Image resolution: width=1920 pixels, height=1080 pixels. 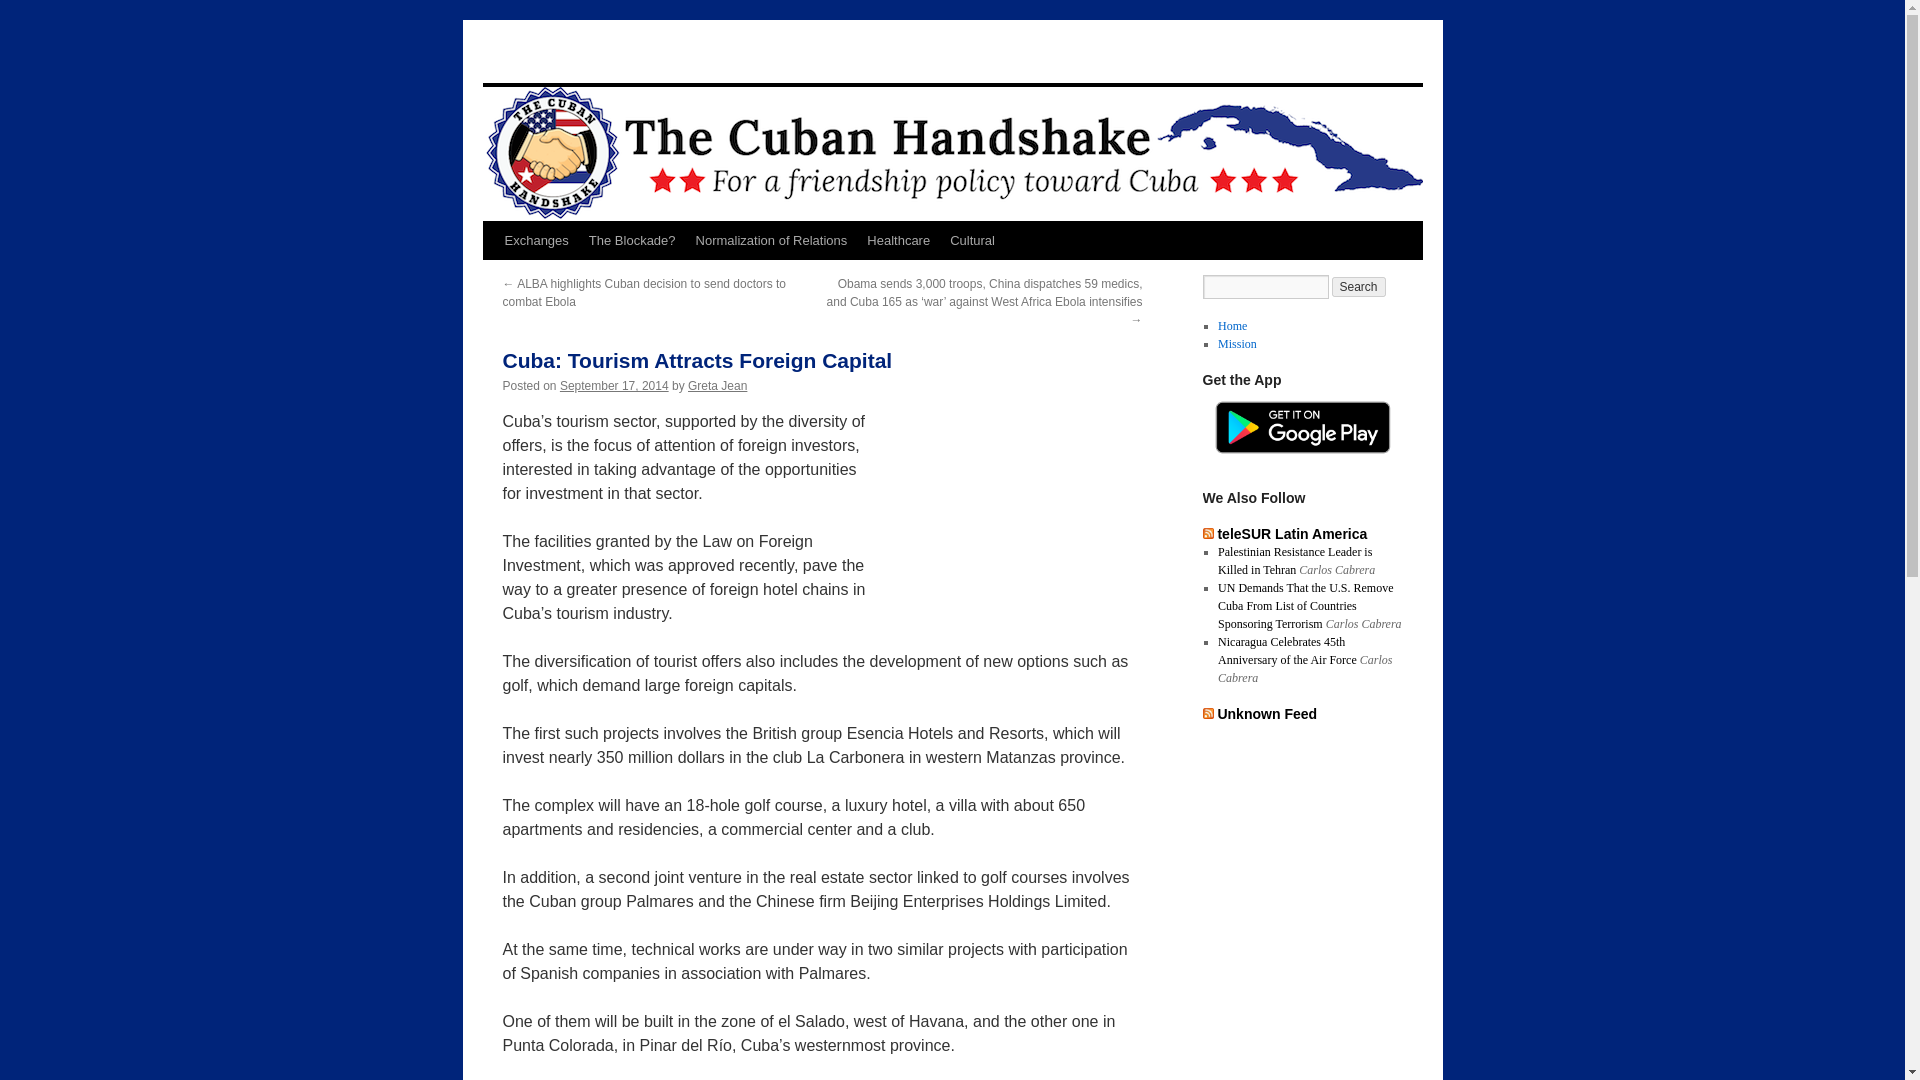 I want to click on 2:30 pm, so click(x=614, y=386).